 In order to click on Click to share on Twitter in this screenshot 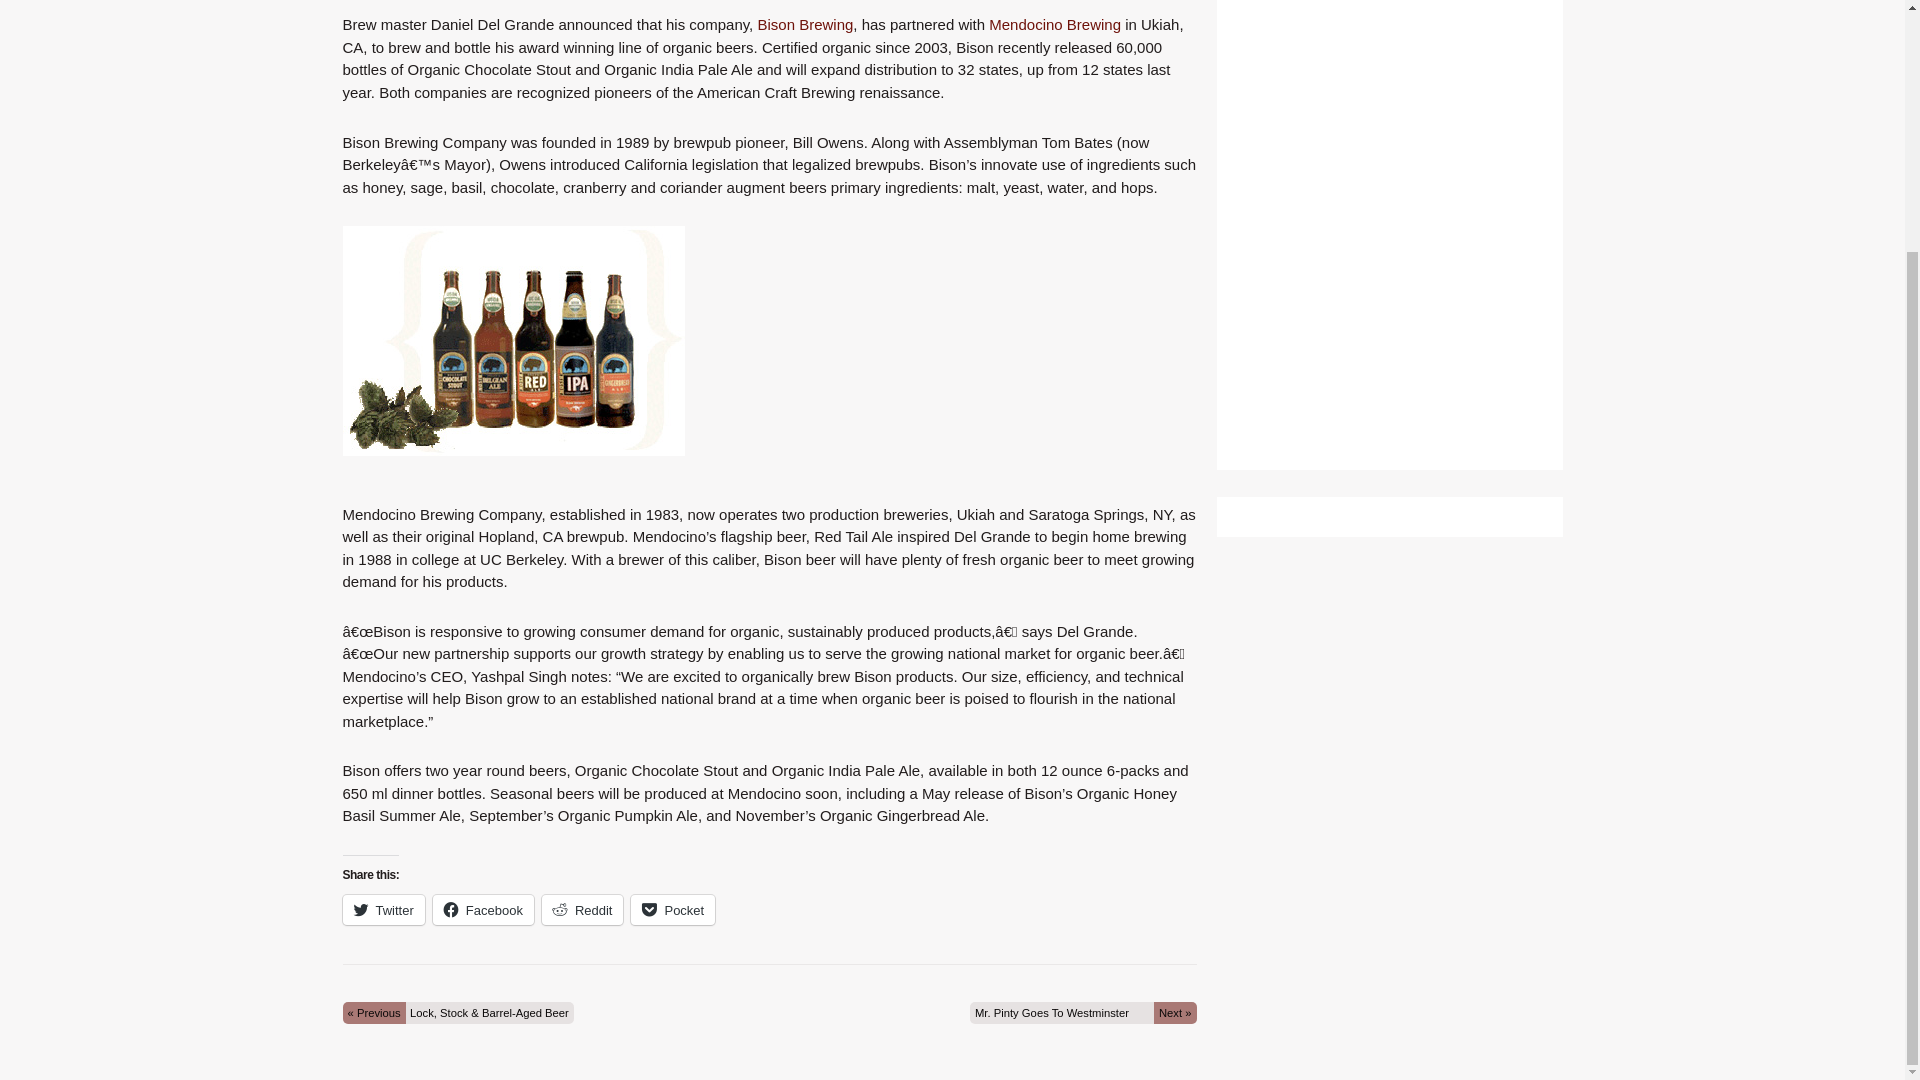, I will do `click(382, 910)`.